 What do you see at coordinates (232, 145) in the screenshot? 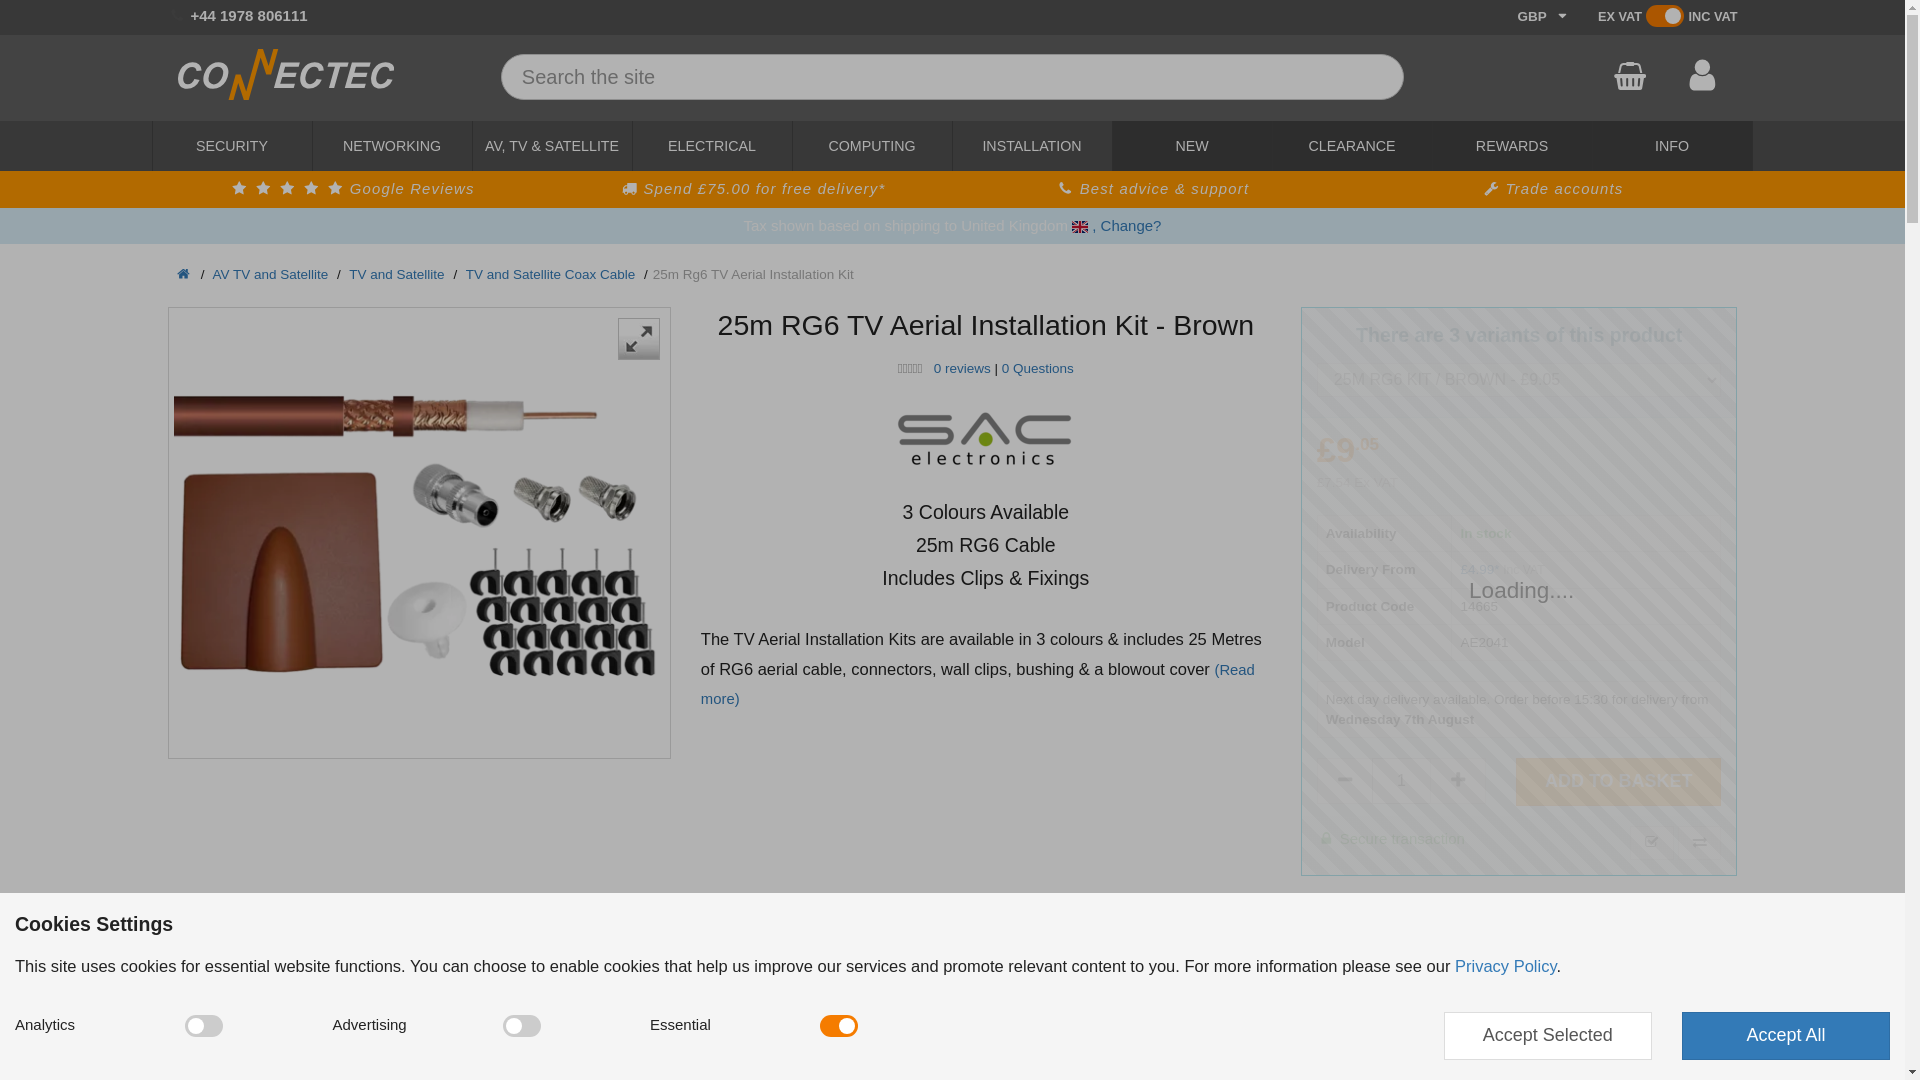
I see `COMPUTING` at bounding box center [232, 145].